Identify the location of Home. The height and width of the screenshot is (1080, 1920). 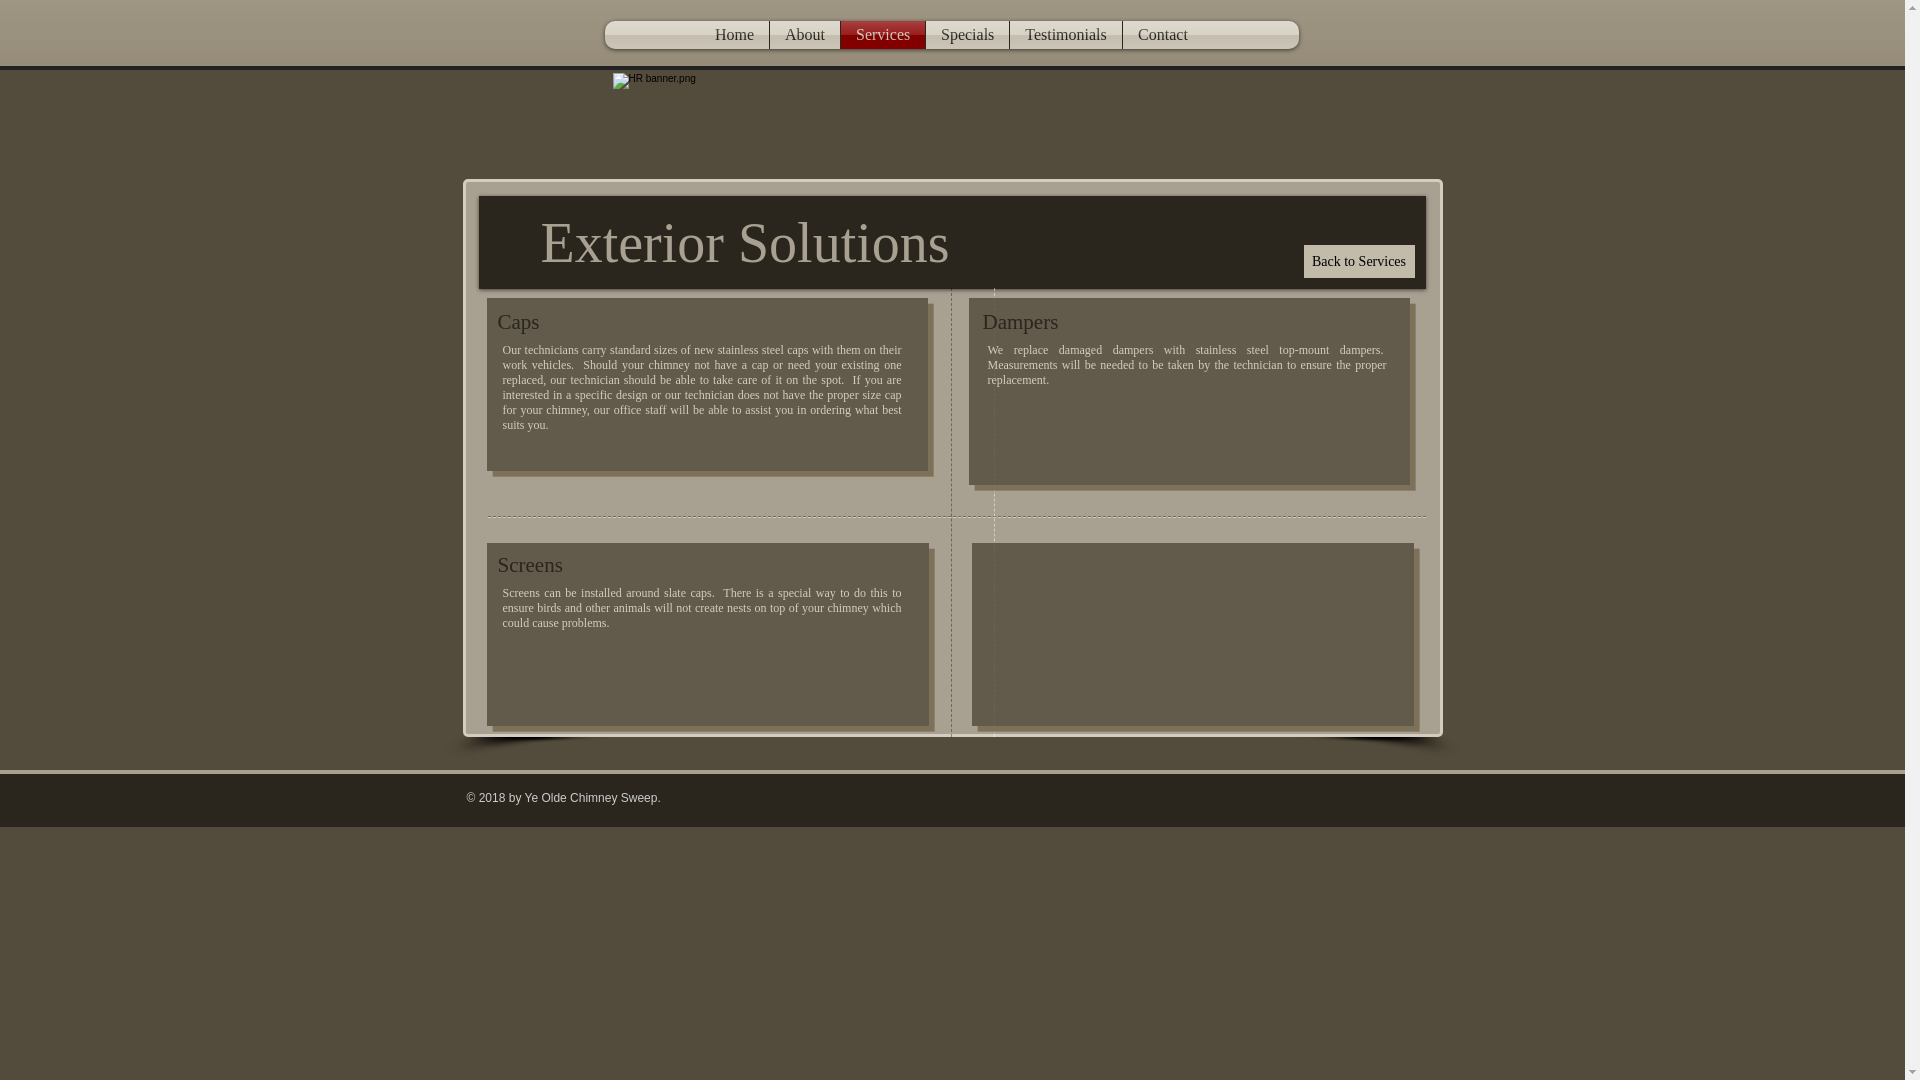
(734, 34).